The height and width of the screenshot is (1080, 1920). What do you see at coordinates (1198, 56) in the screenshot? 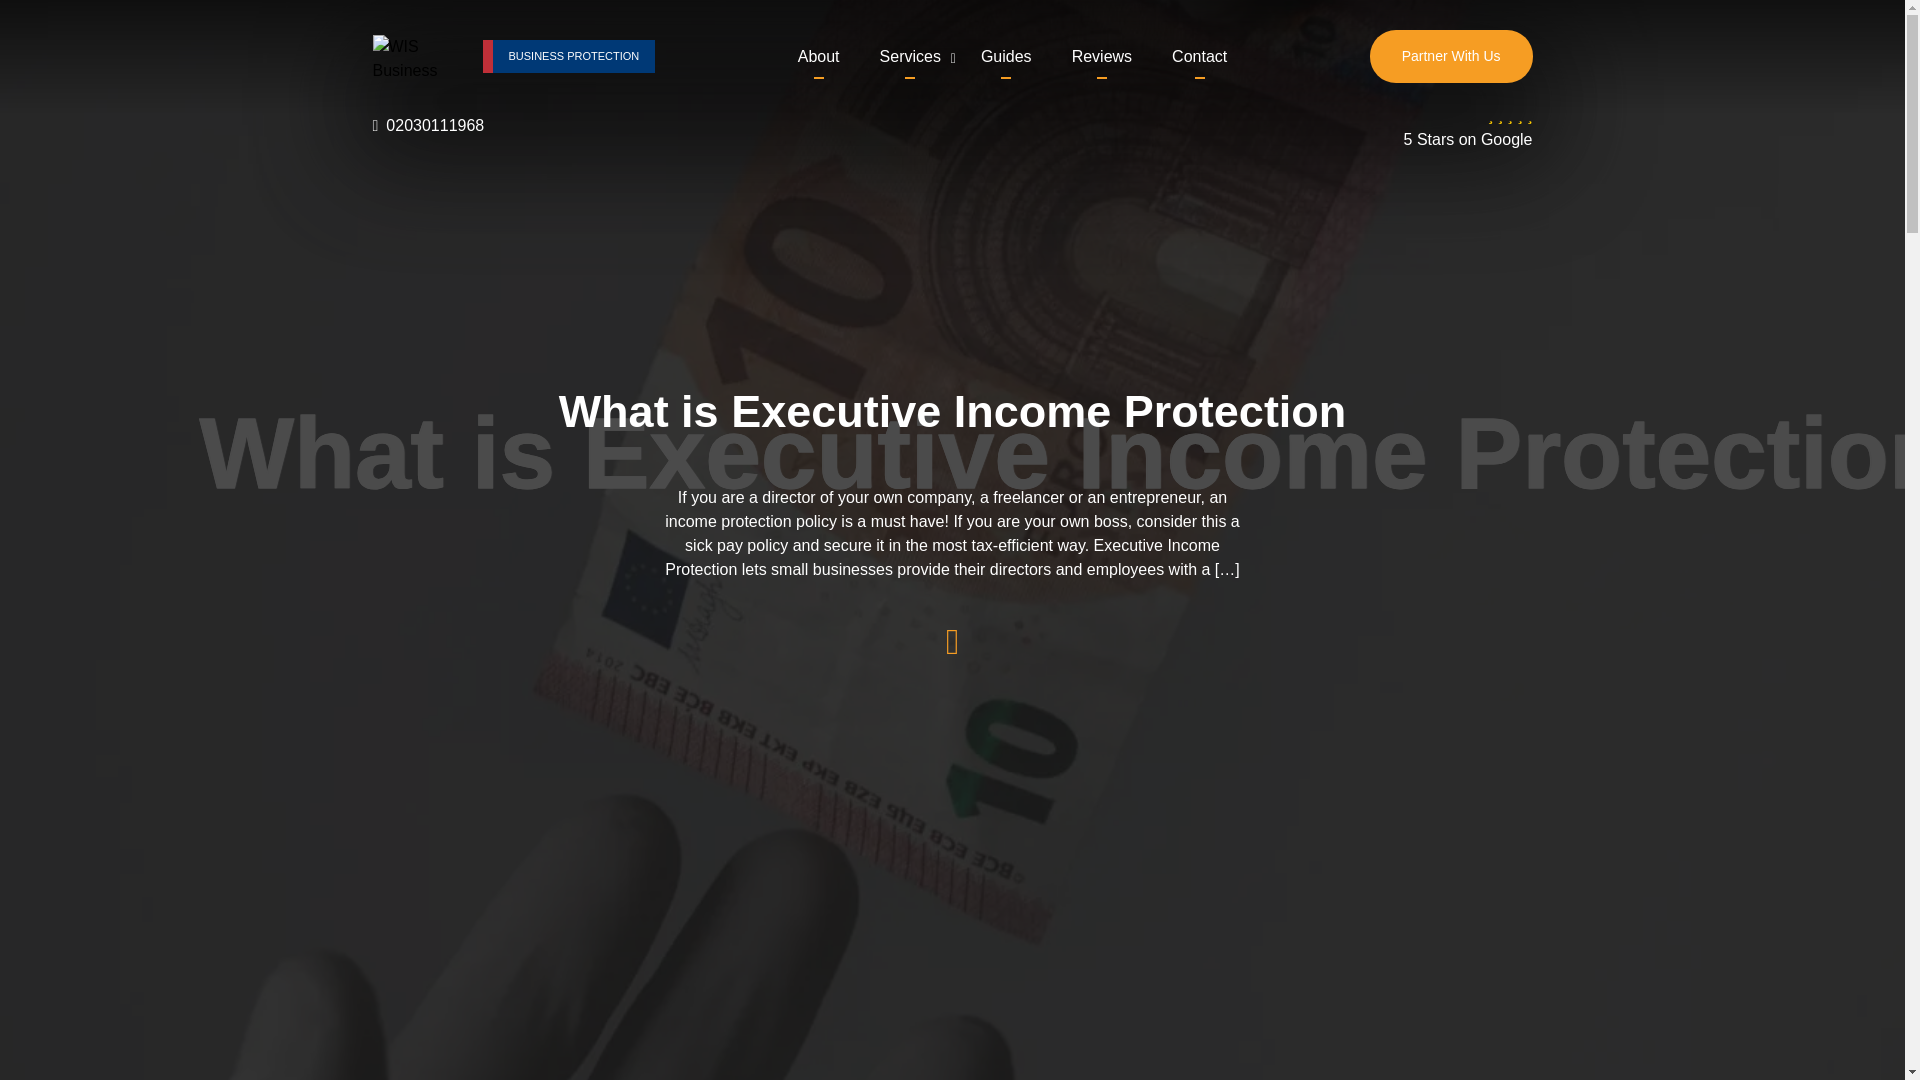
I see `Contact` at bounding box center [1198, 56].